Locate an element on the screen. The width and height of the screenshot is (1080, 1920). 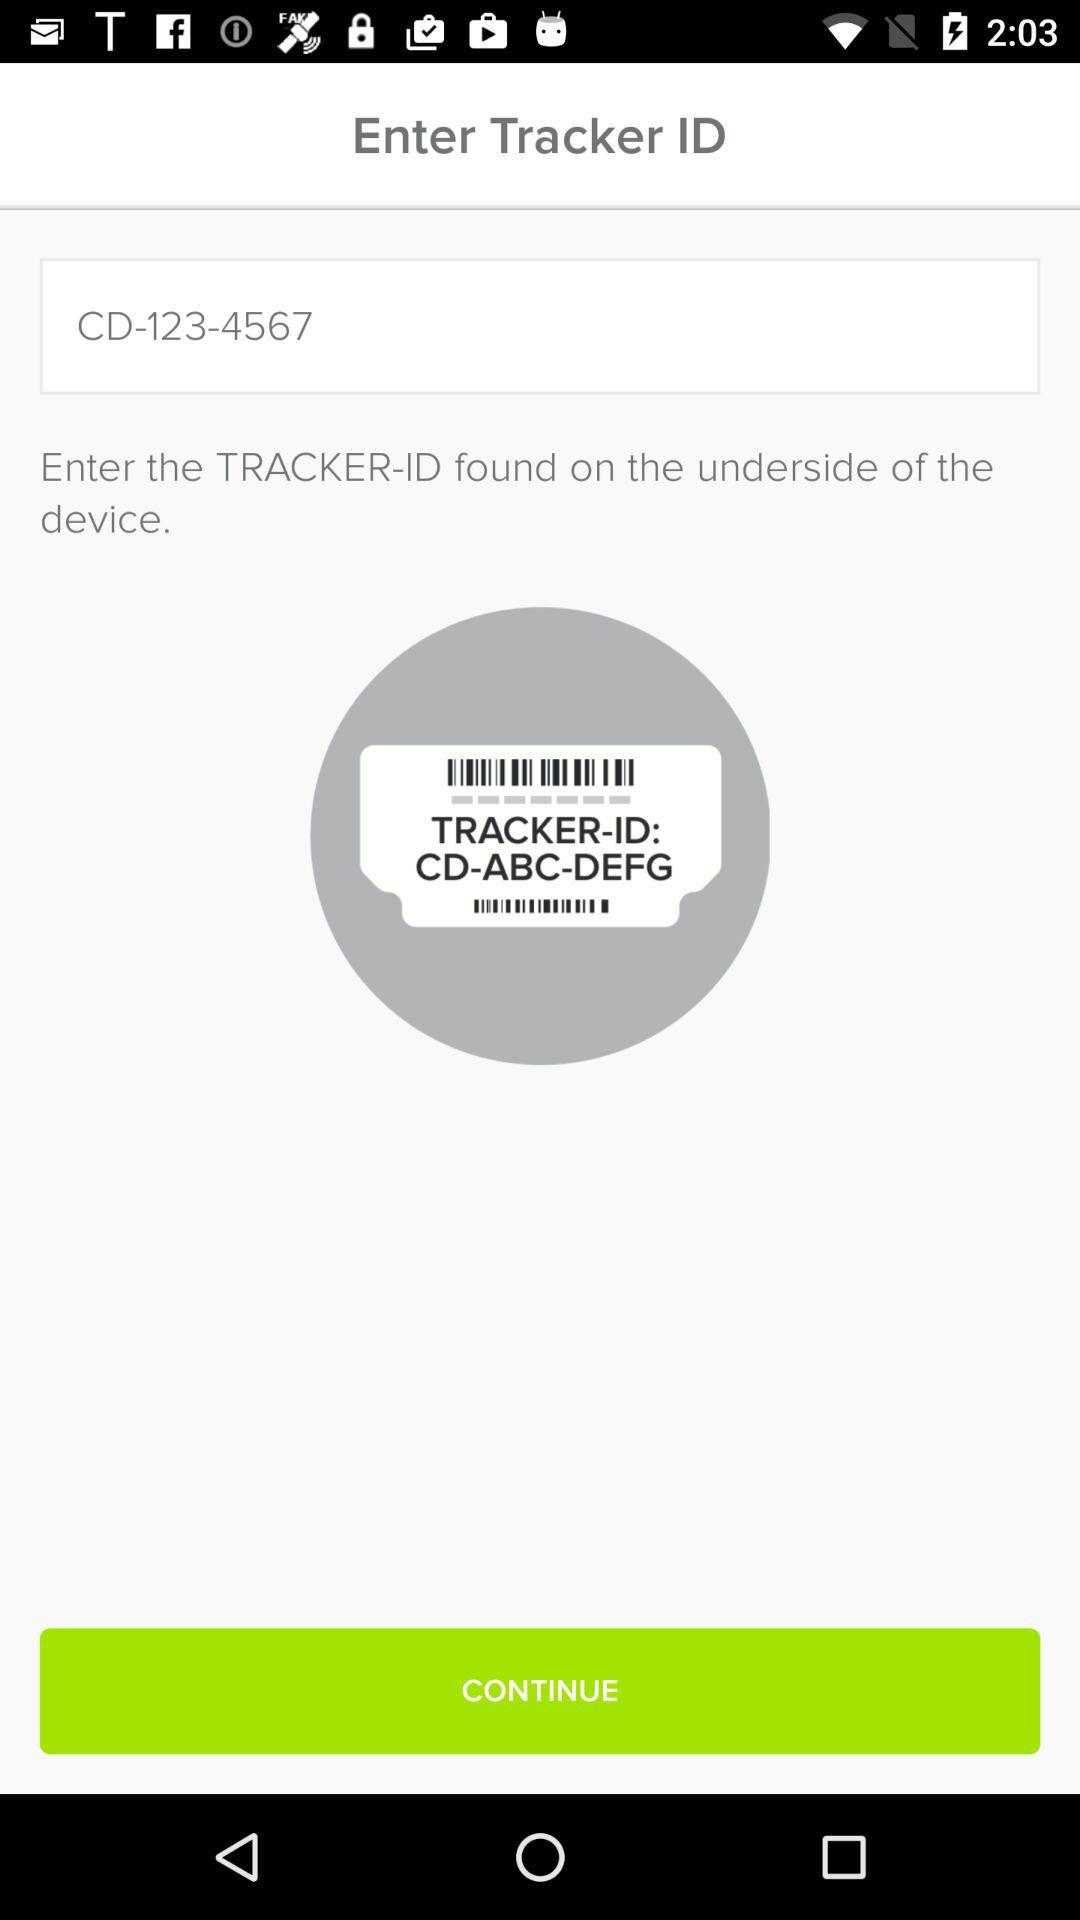
scroll until continue icon is located at coordinates (540, 1691).